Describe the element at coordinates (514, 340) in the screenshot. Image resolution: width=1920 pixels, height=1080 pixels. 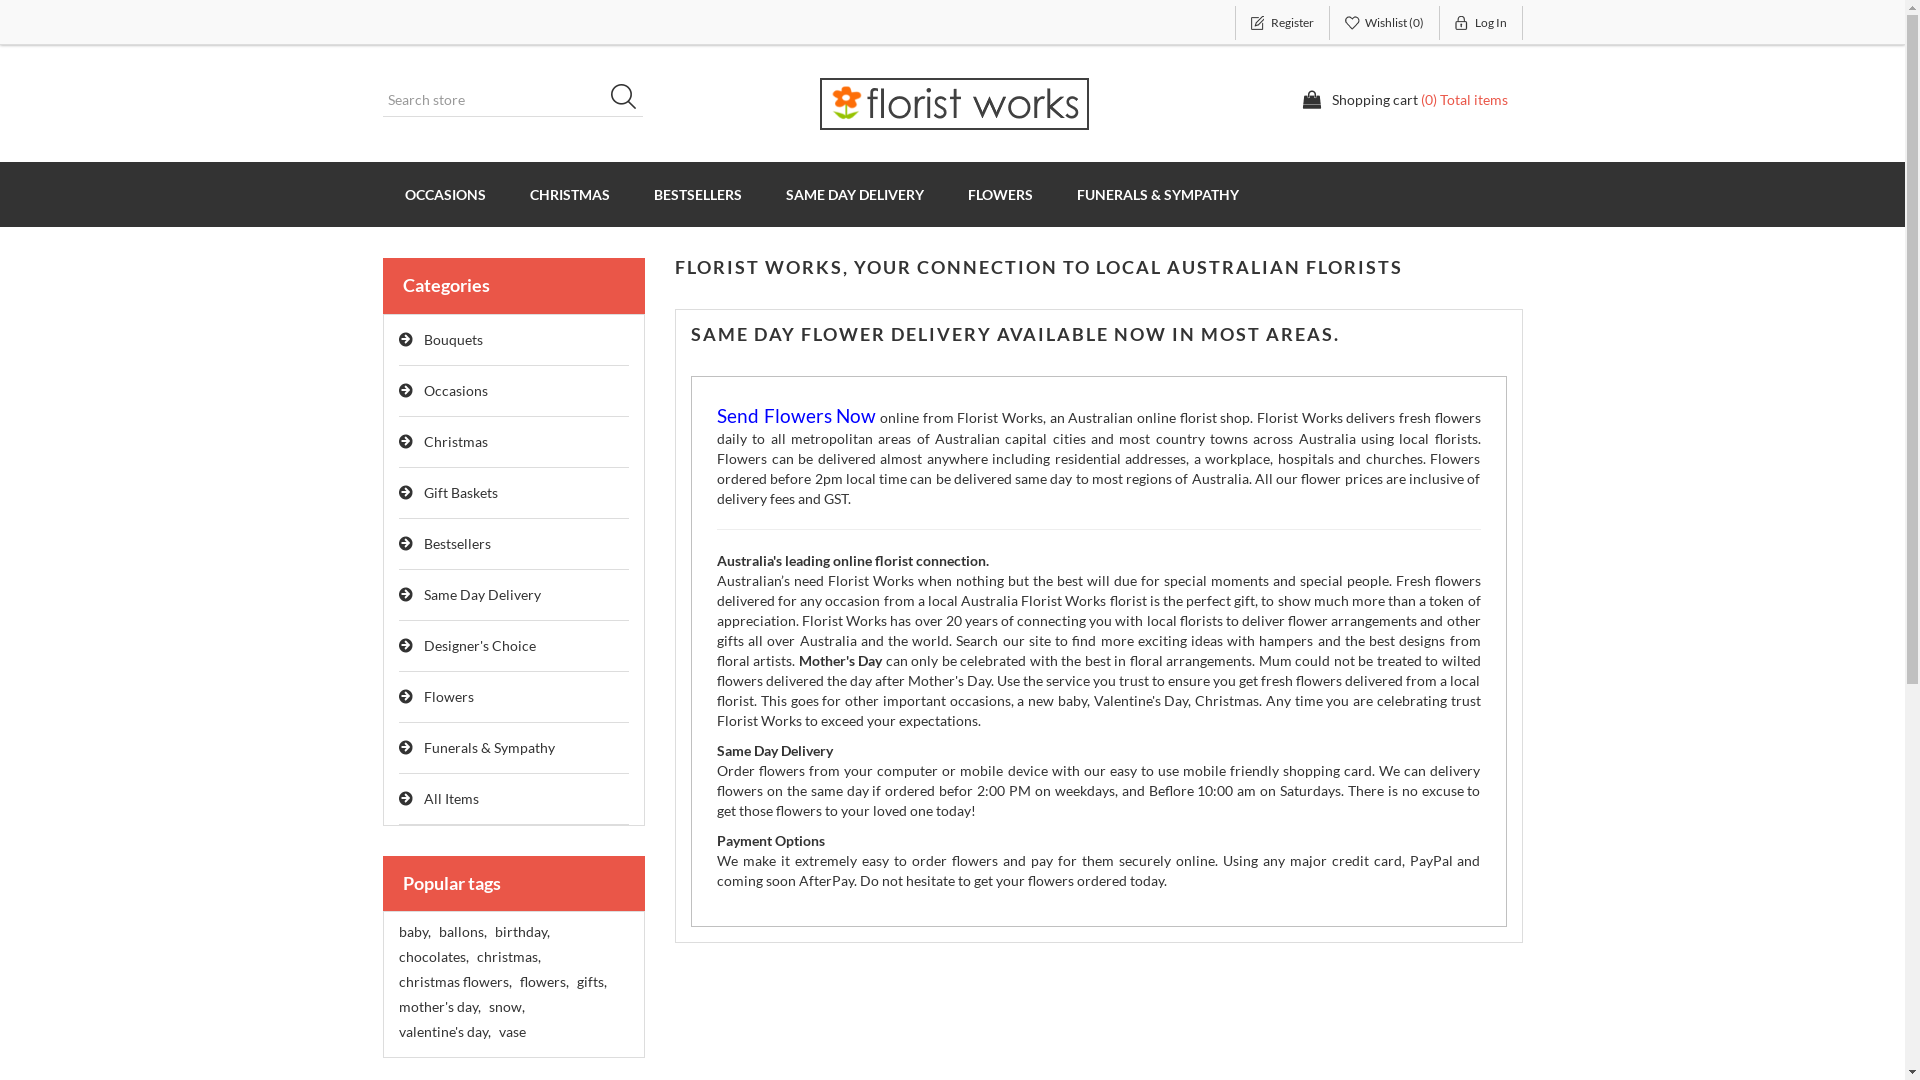
I see `Bouquets` at that location.